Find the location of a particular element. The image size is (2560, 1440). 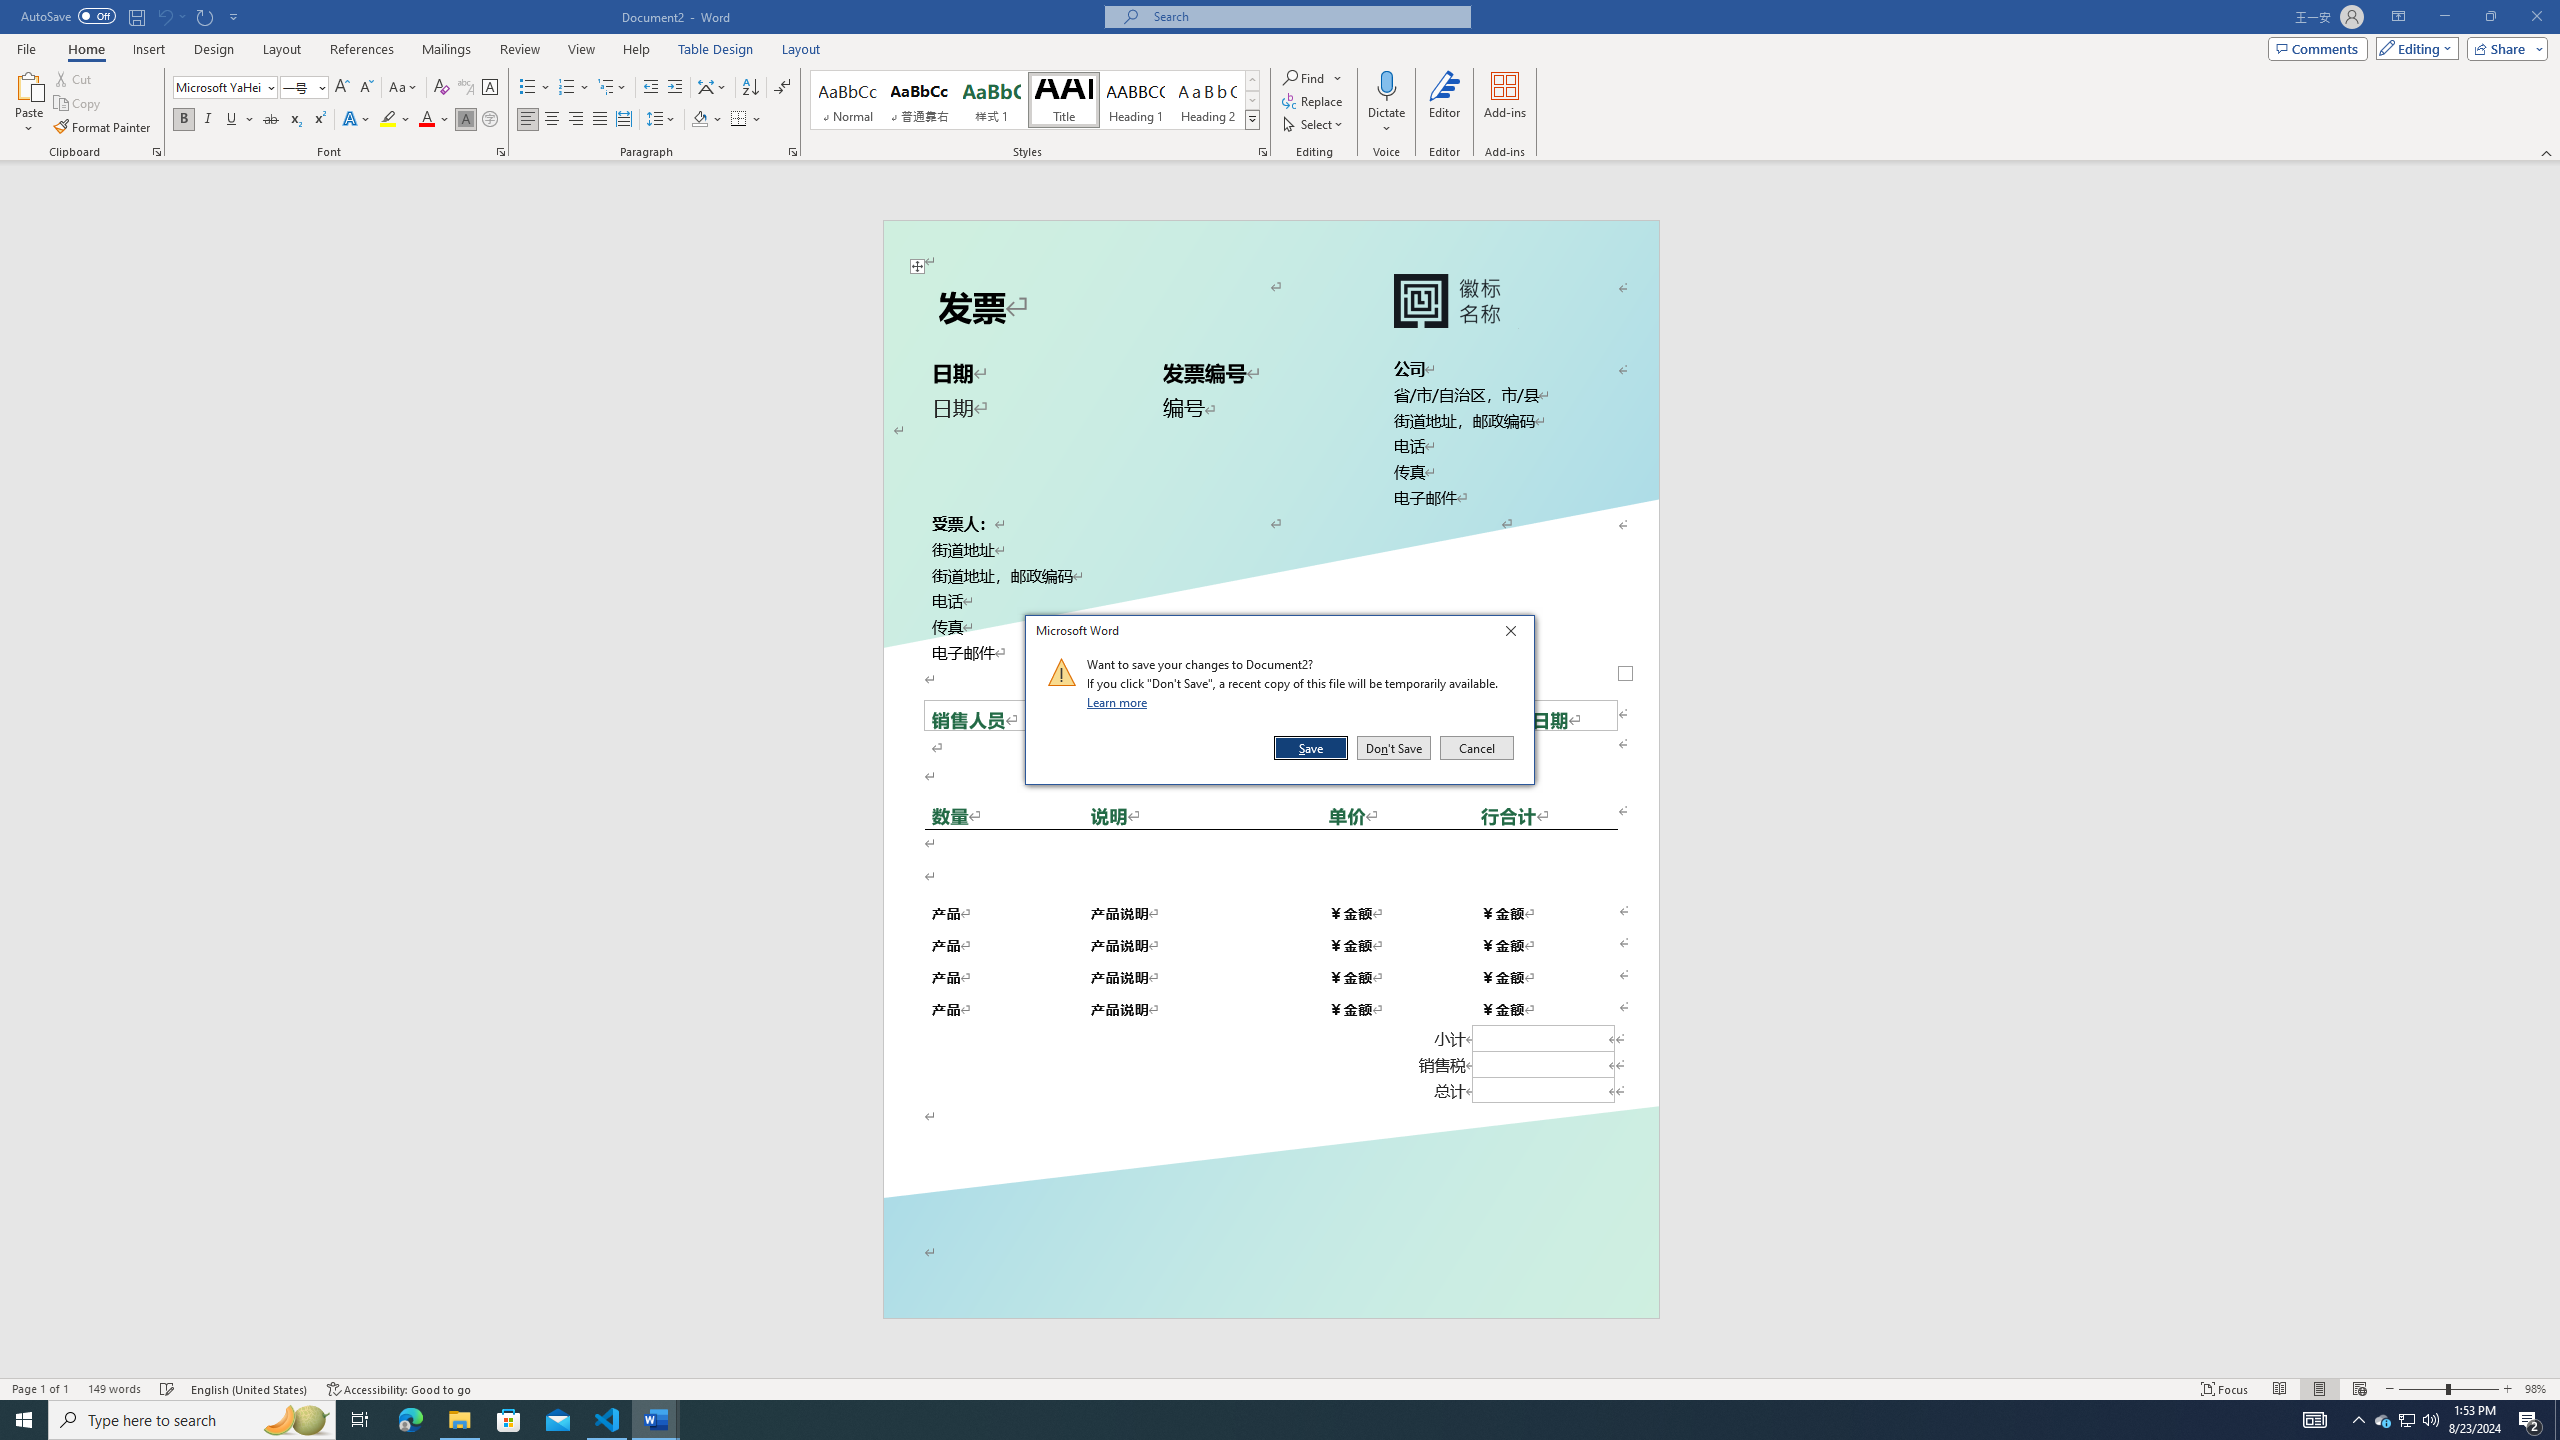

First Page Footer -Section 1- is located at coordinates (1270, 1272).